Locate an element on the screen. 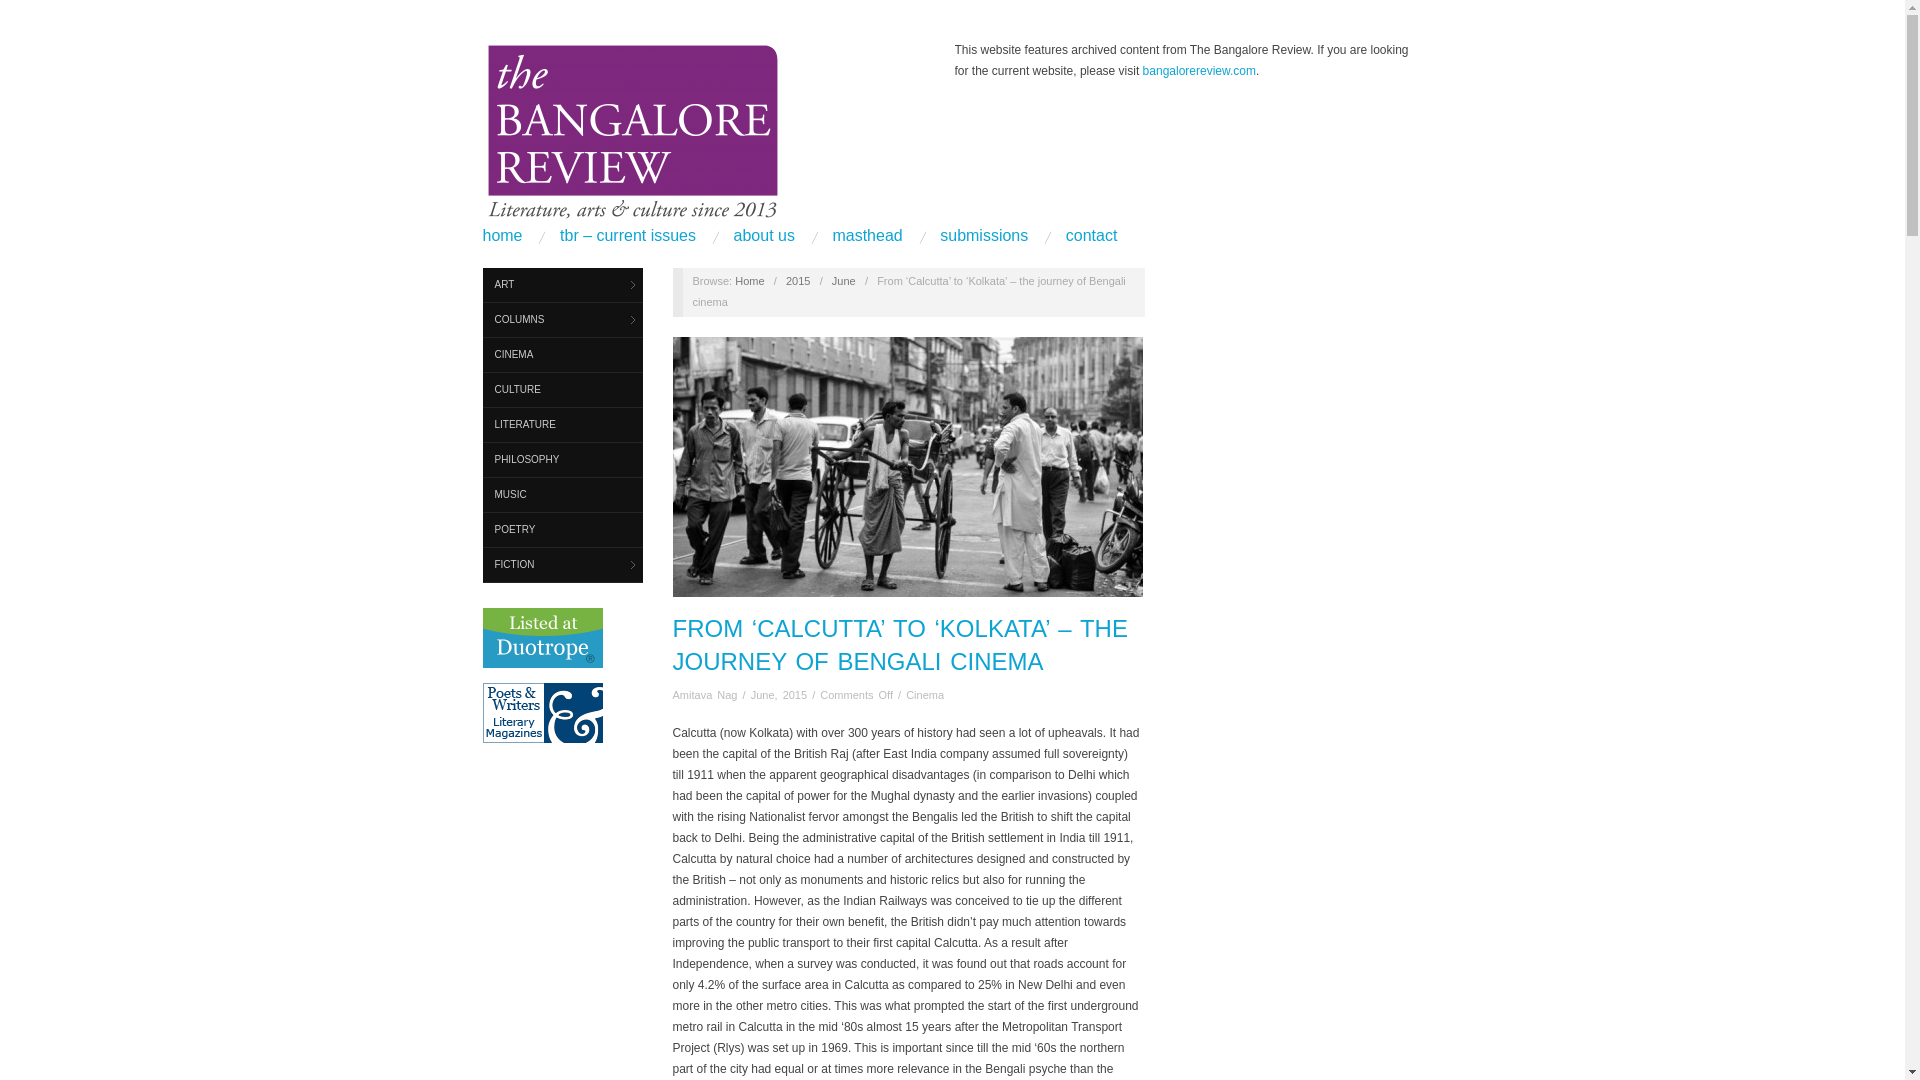 The height and width of the screenshot is (1080, 1920). CINEMA is located at coordinates (561, 355).